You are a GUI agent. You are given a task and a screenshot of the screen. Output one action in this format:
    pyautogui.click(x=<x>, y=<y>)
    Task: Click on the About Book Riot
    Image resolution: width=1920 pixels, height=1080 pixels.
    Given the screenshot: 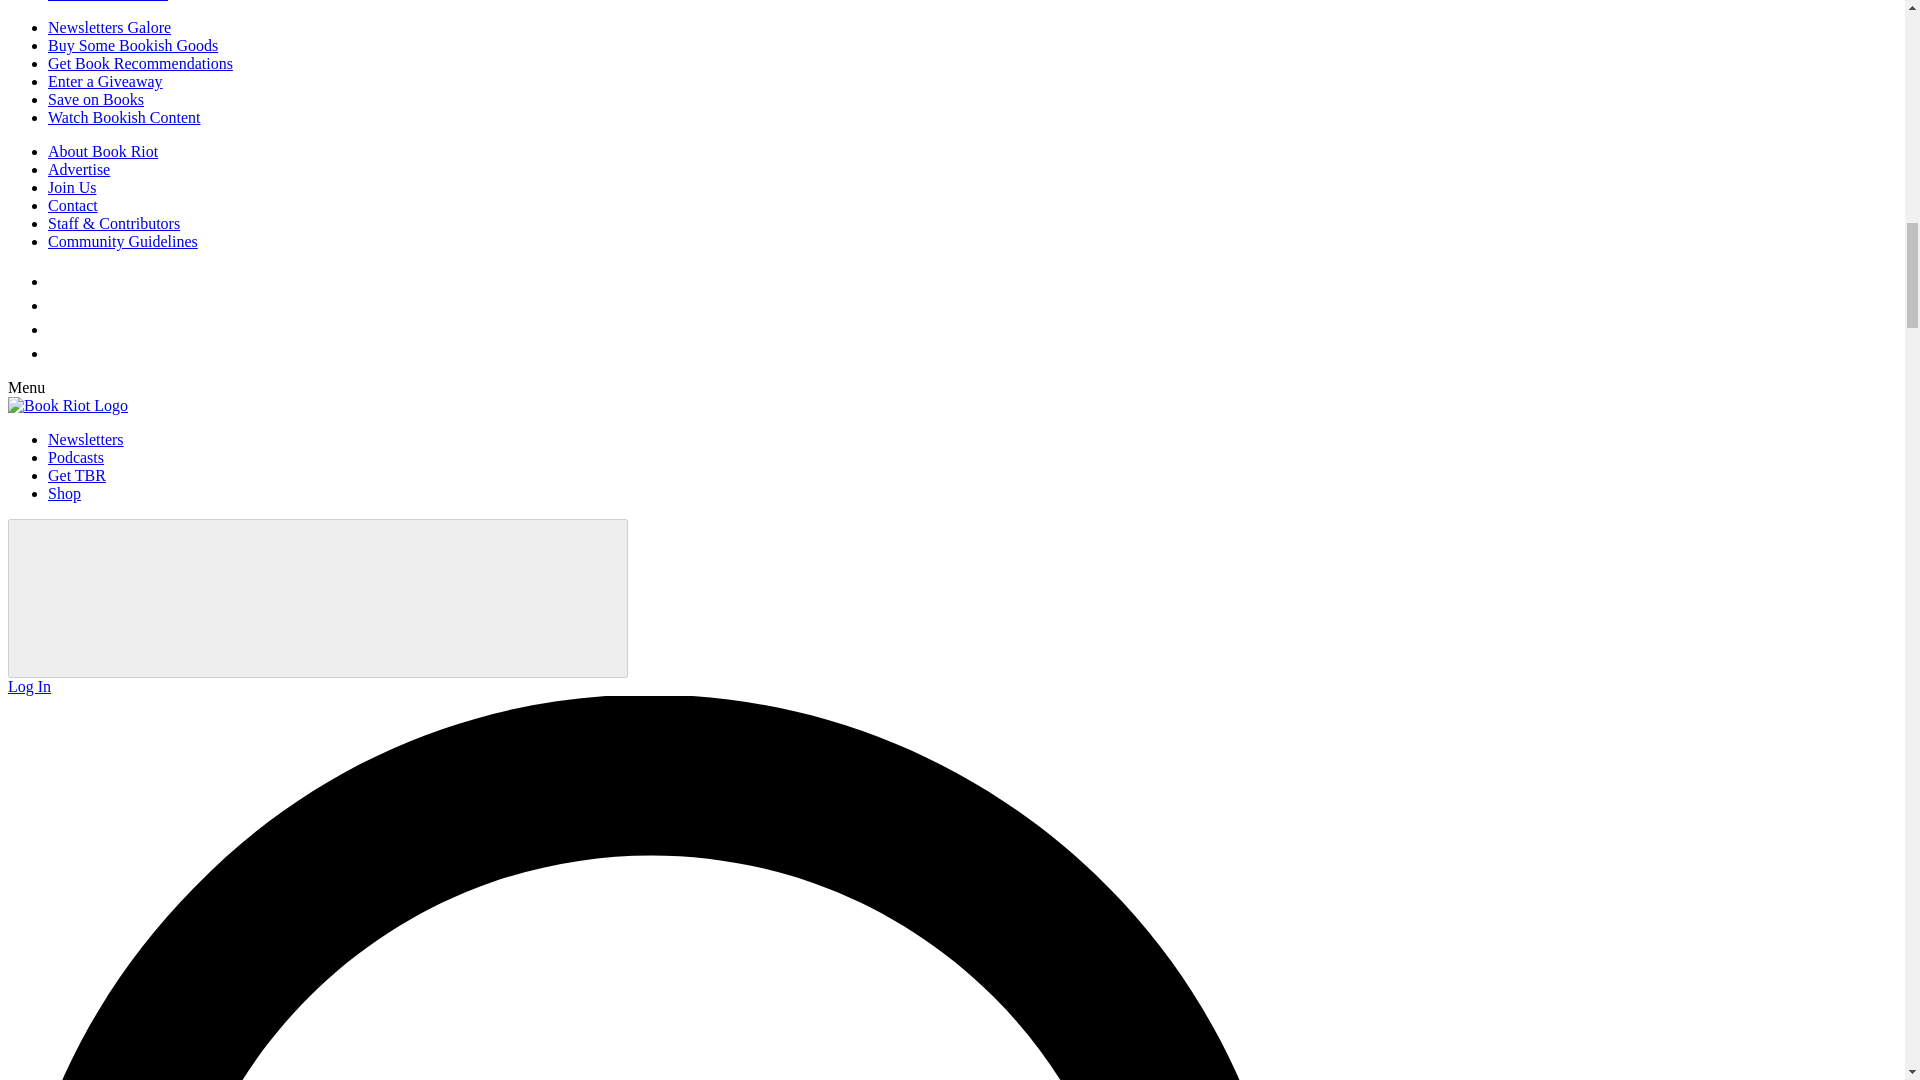 What is the action you would take?
    pyautogui.click(x=102, y=150)
    